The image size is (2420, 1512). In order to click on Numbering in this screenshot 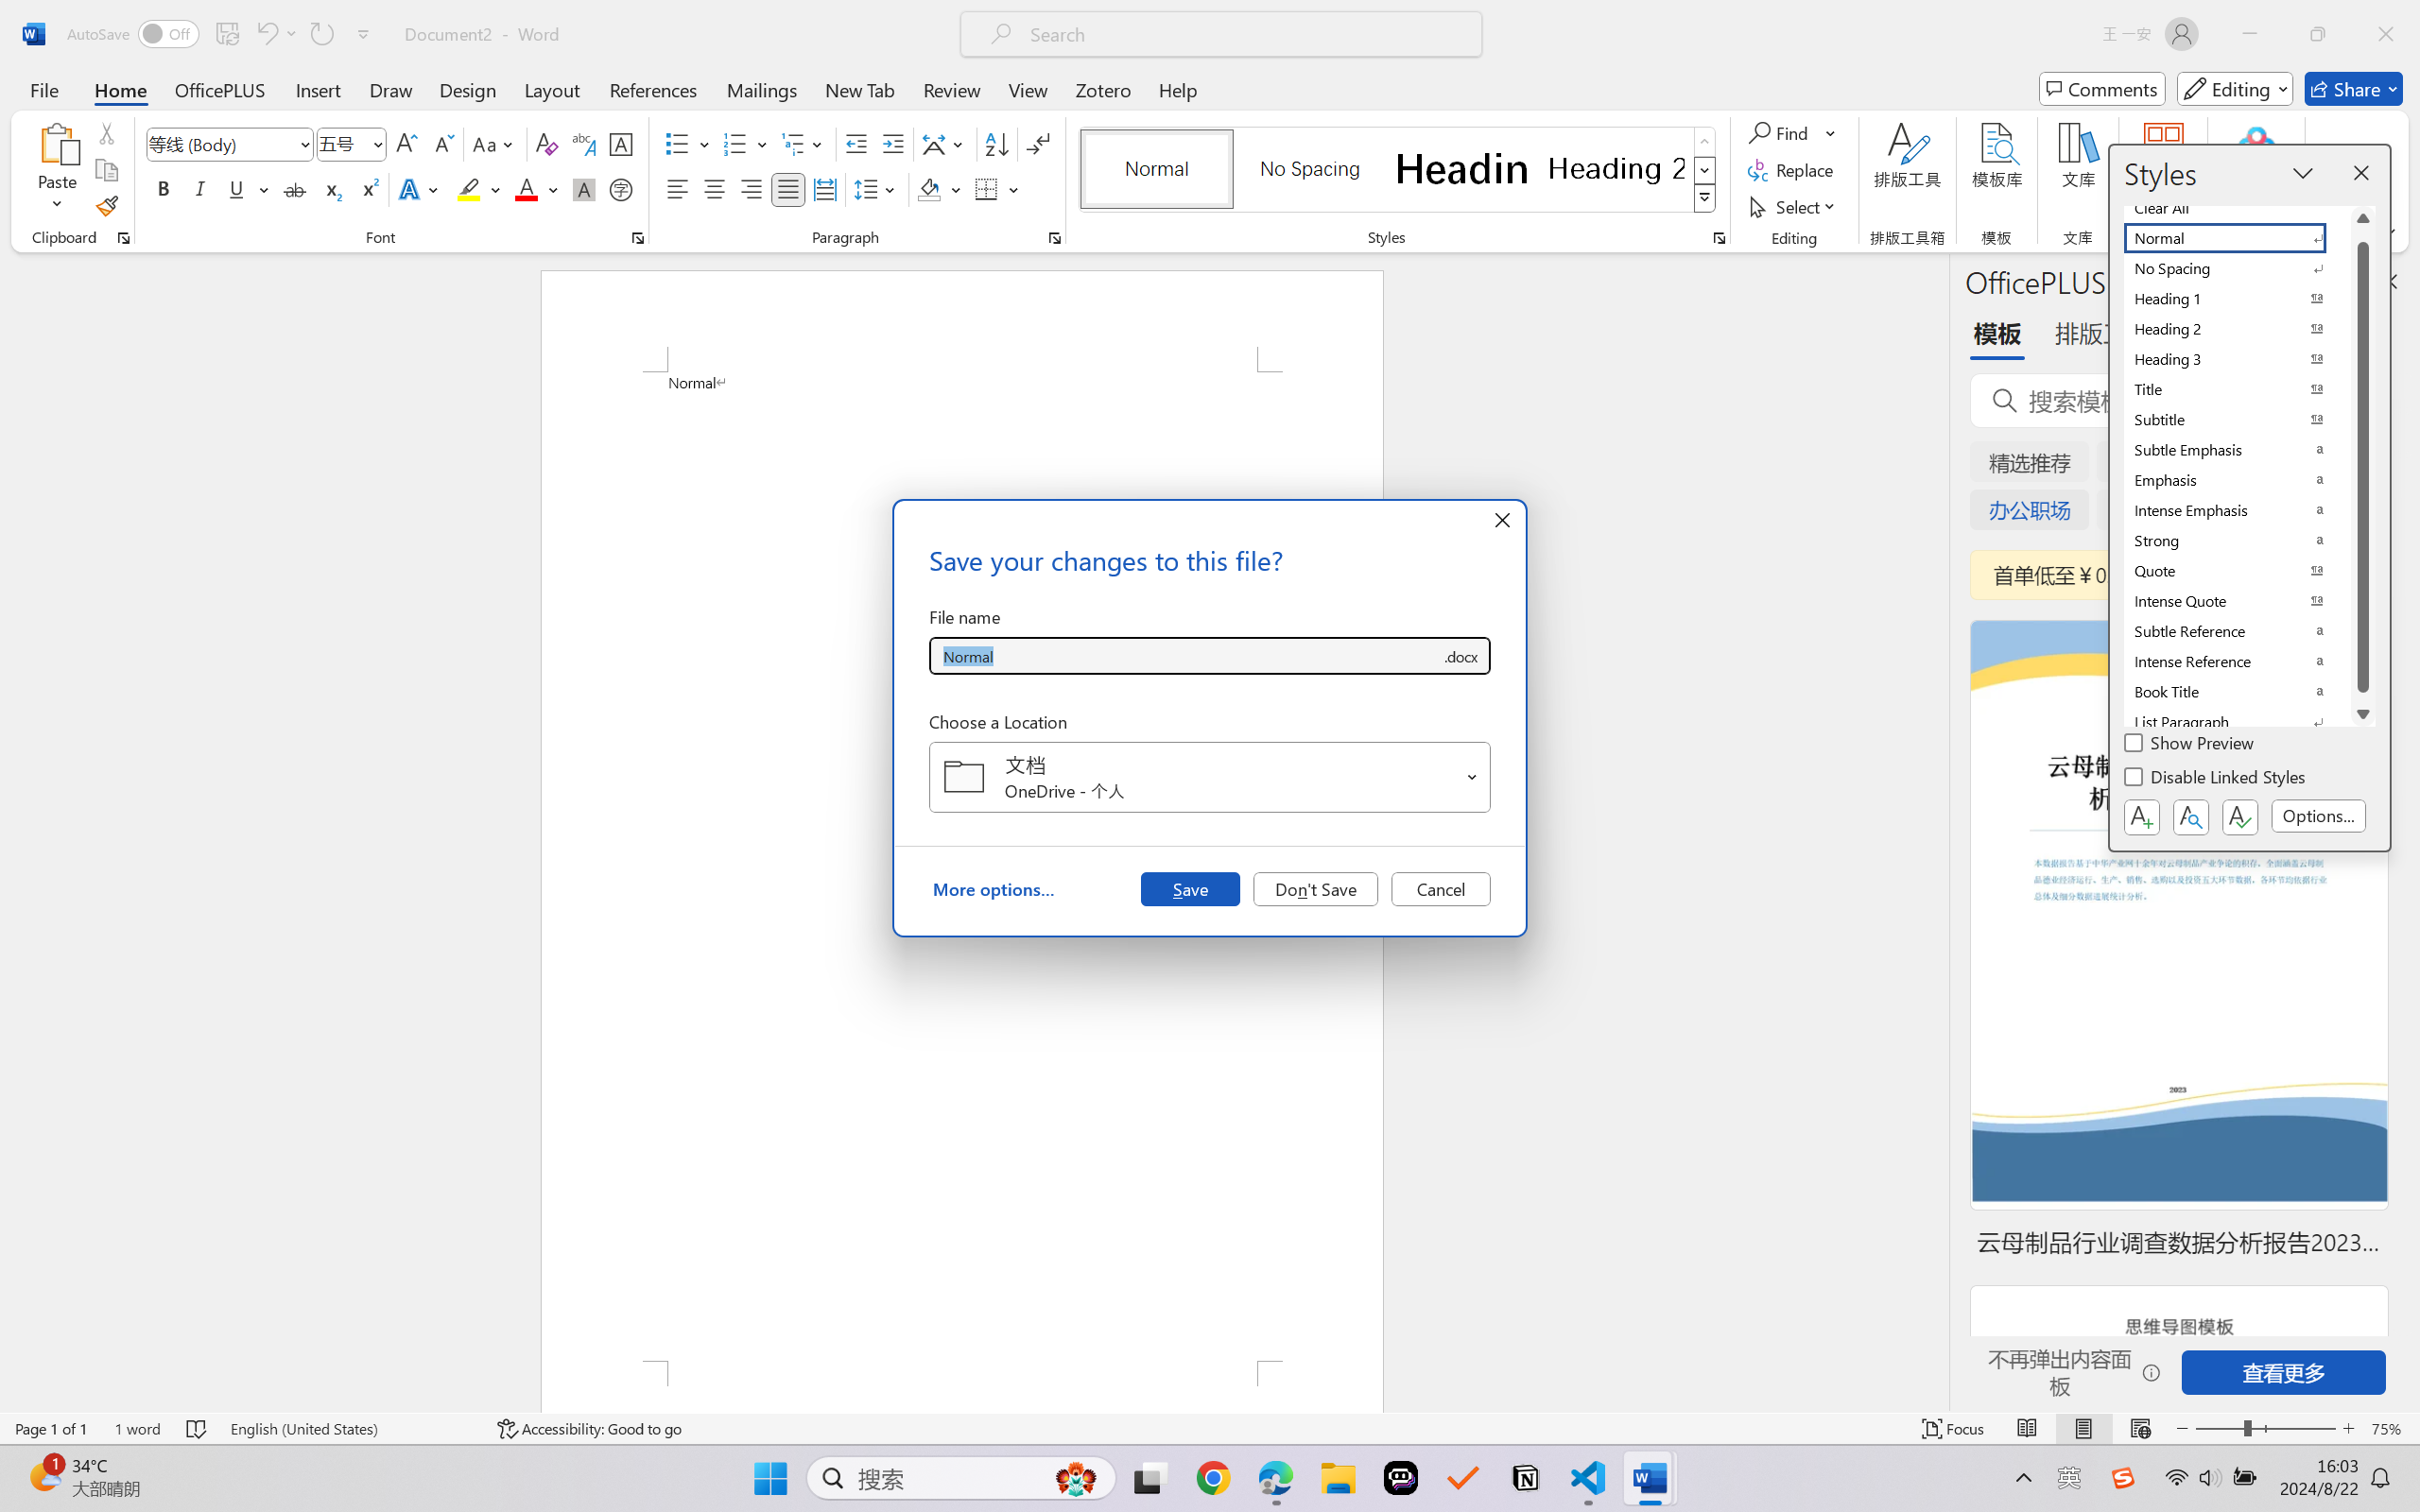, I will do `click(735, 144)`.